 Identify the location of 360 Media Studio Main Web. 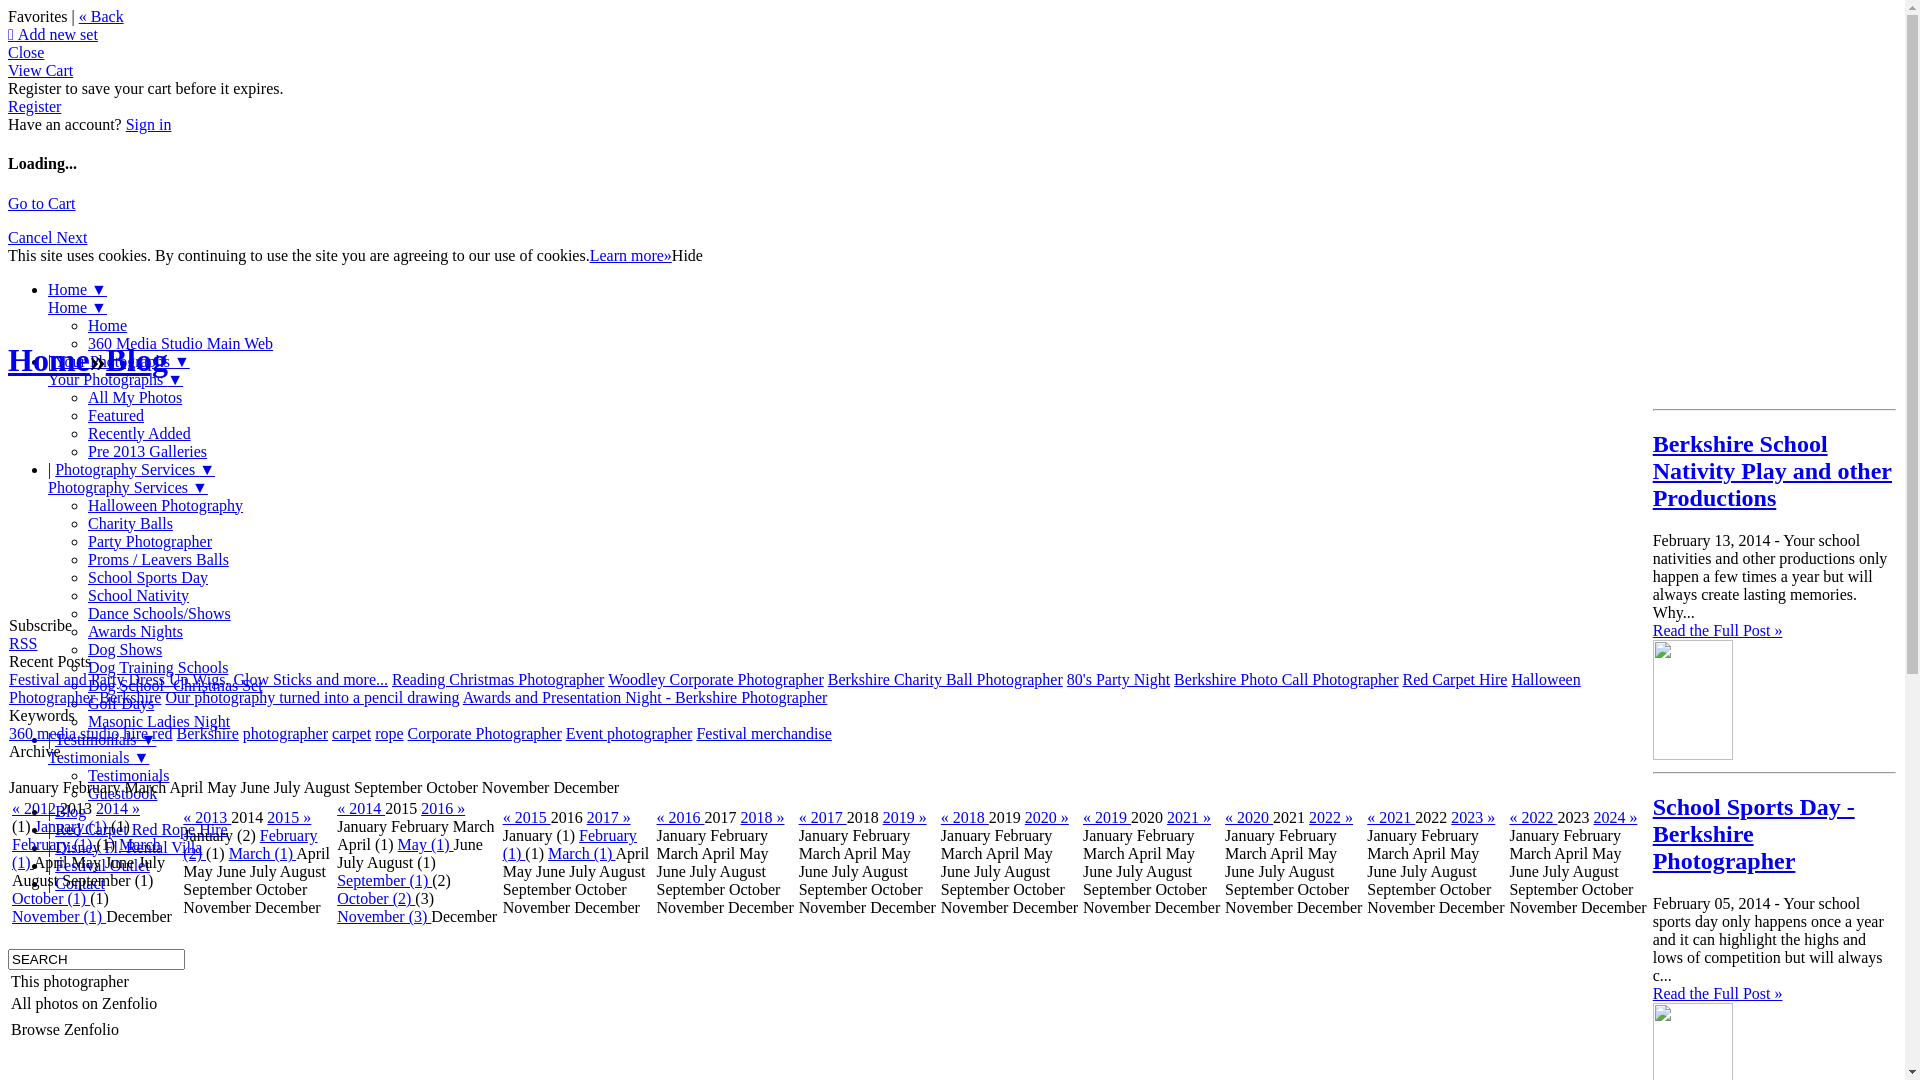
(180, 344).